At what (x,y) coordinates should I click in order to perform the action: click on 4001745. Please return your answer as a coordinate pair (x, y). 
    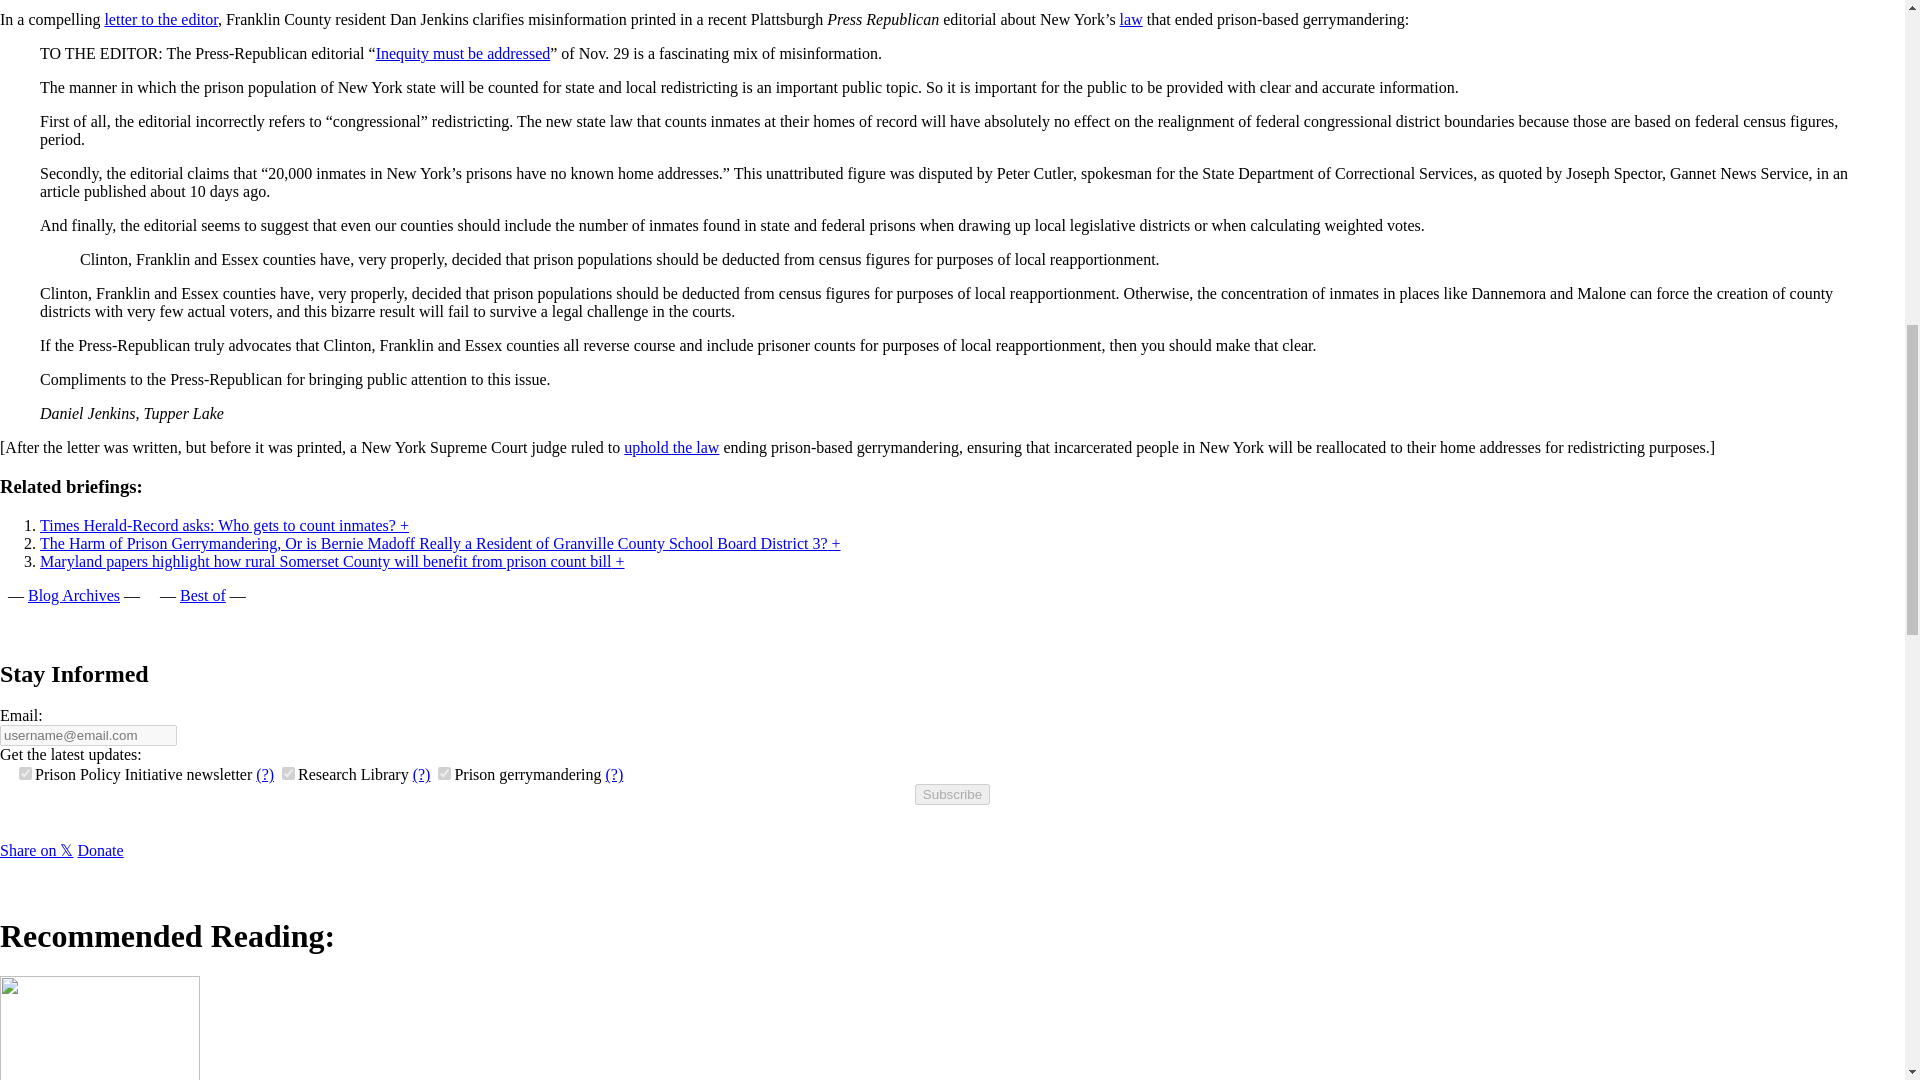
    Looking at the image, I should click on (288, 772).